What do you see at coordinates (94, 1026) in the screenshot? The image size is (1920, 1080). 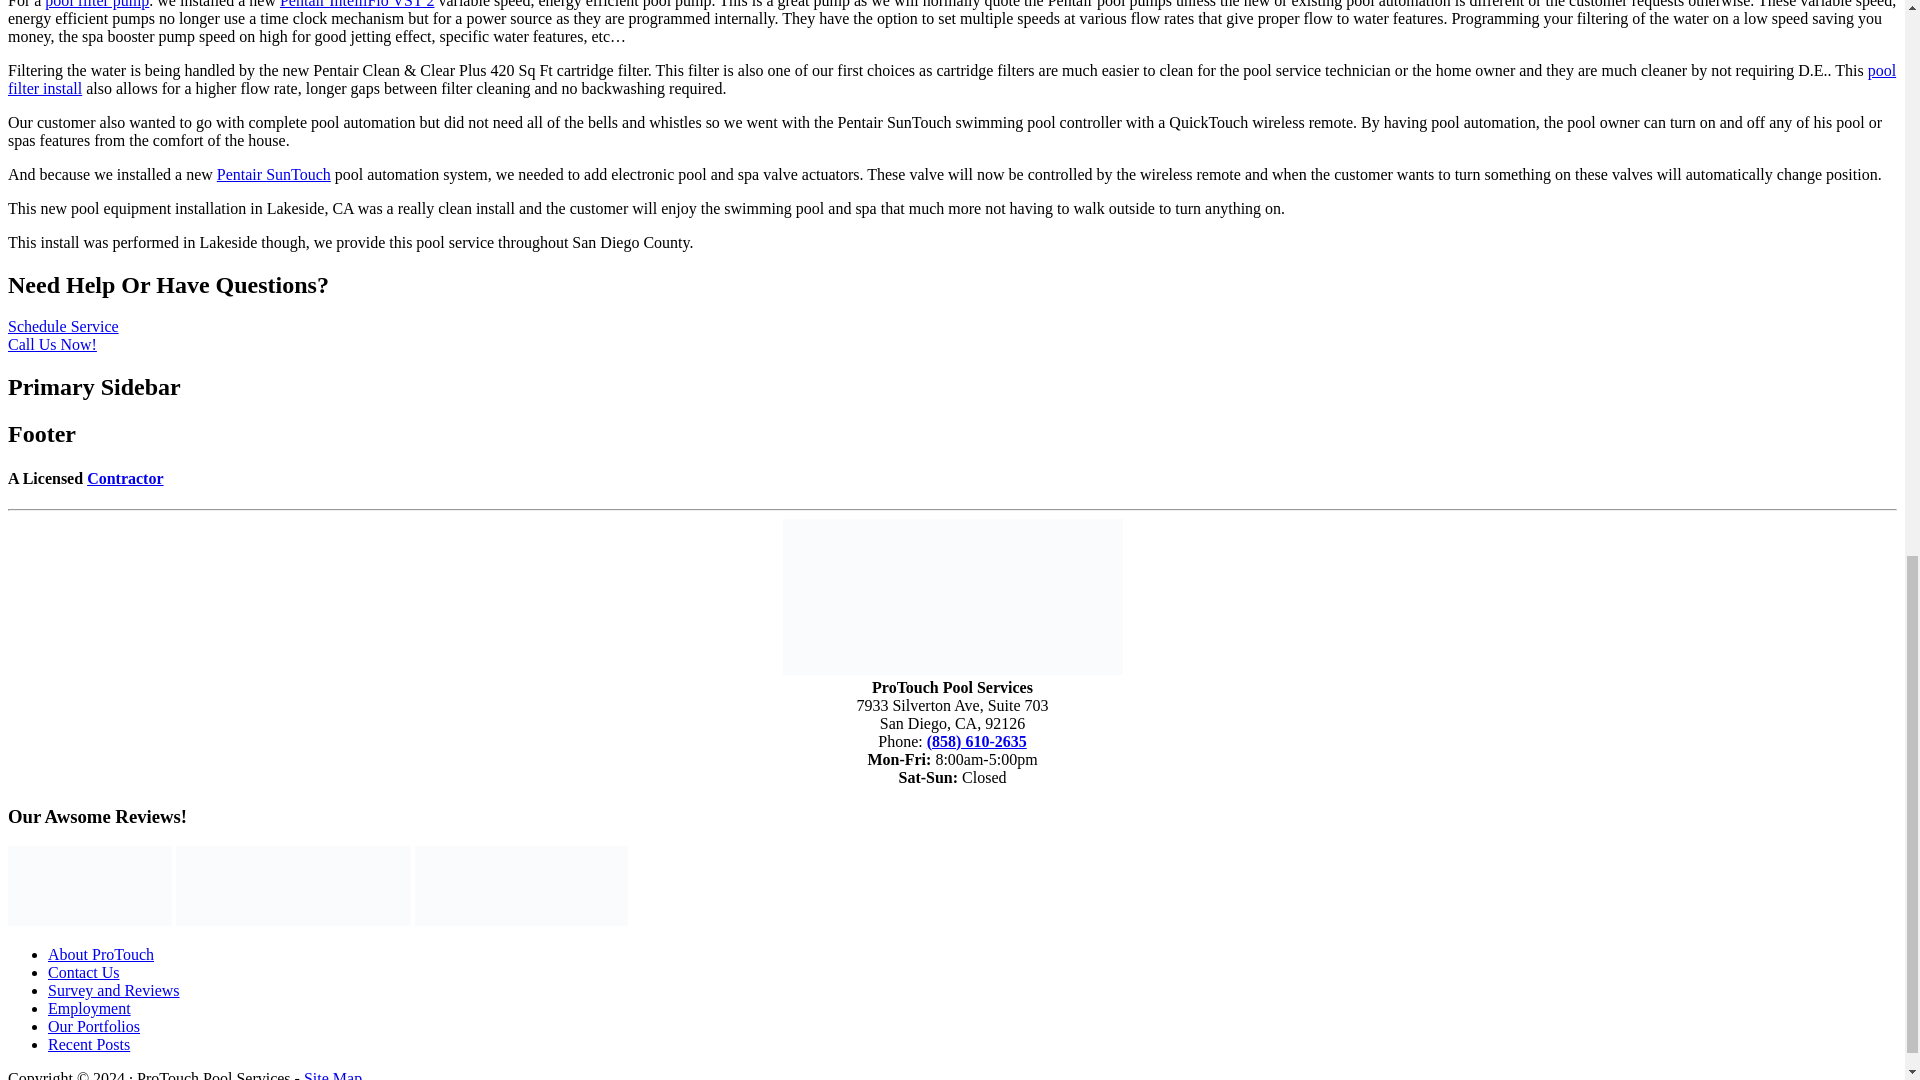 I see `Our Portfolios` at bounding box center [94, 1026].